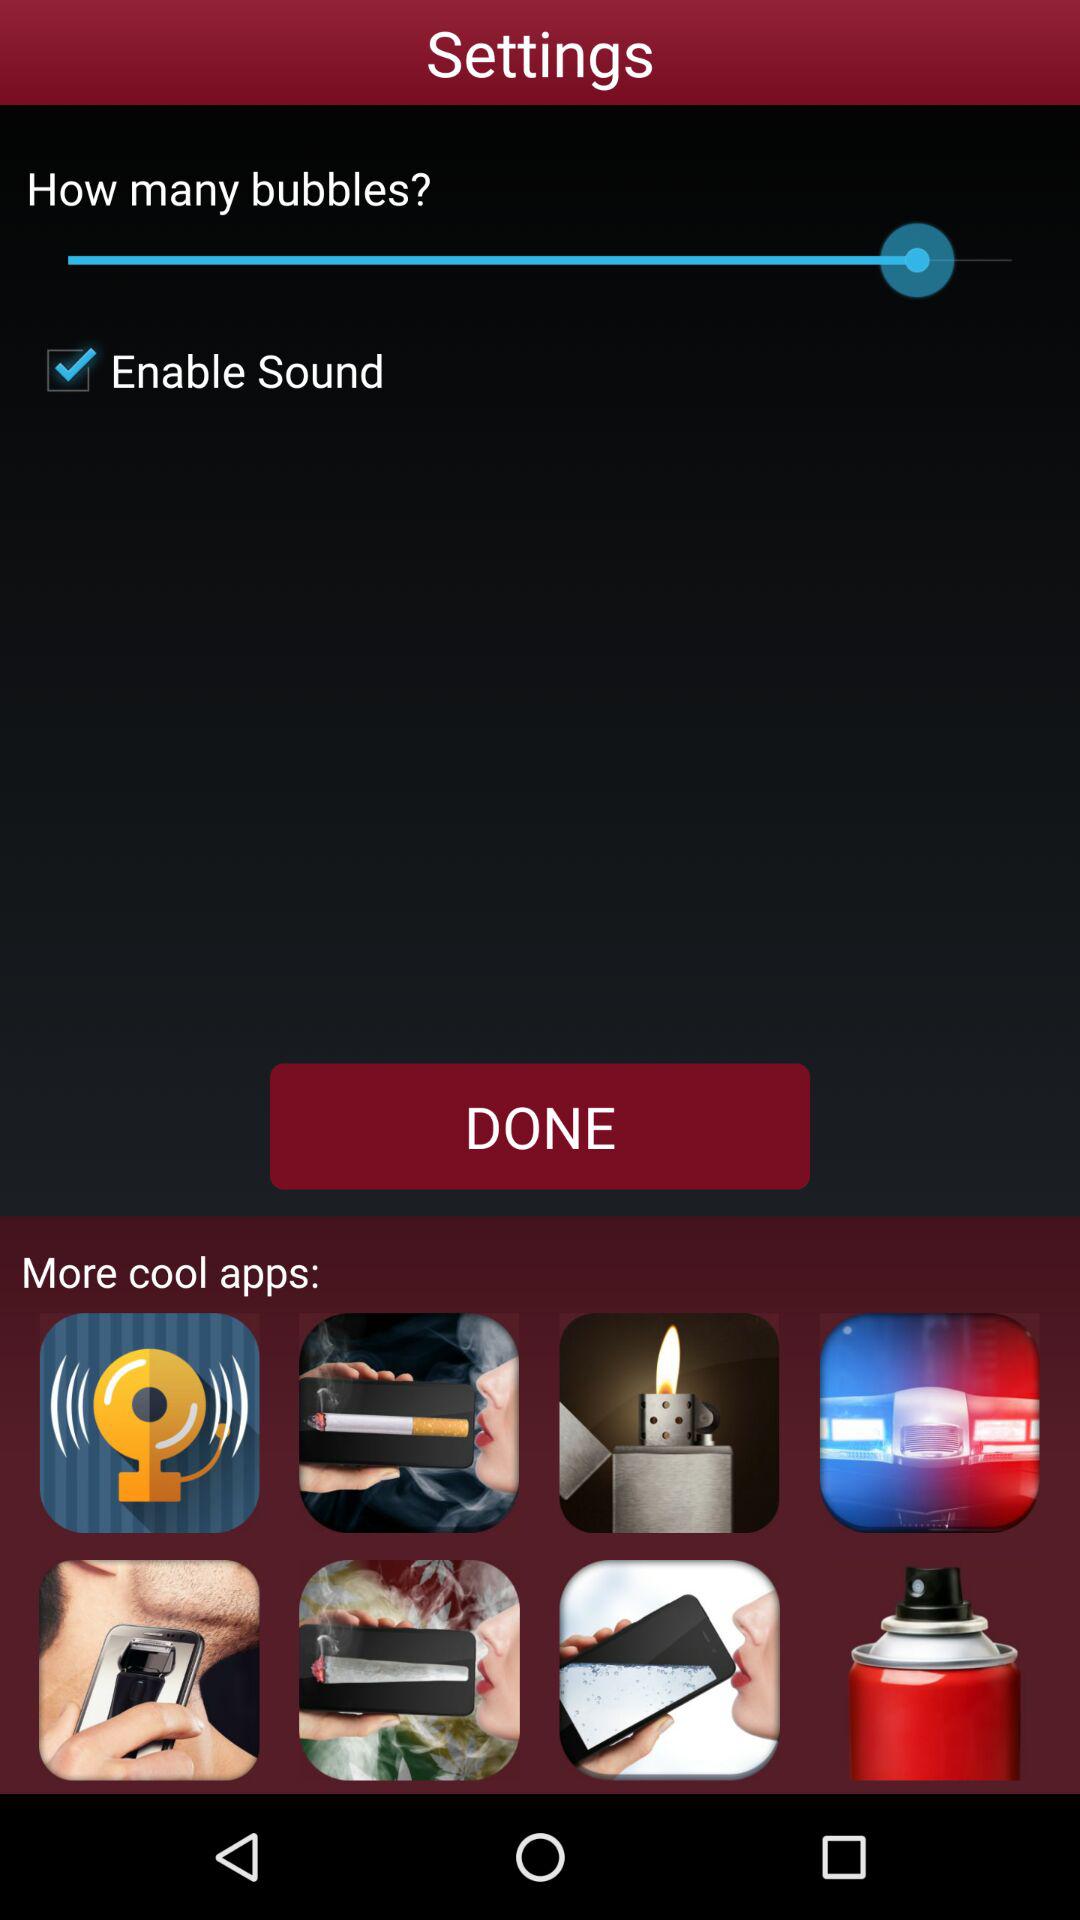 The height and width of the screenshot is (1920, 1080). I want to click on jump to the done item, so click(540, 1126).